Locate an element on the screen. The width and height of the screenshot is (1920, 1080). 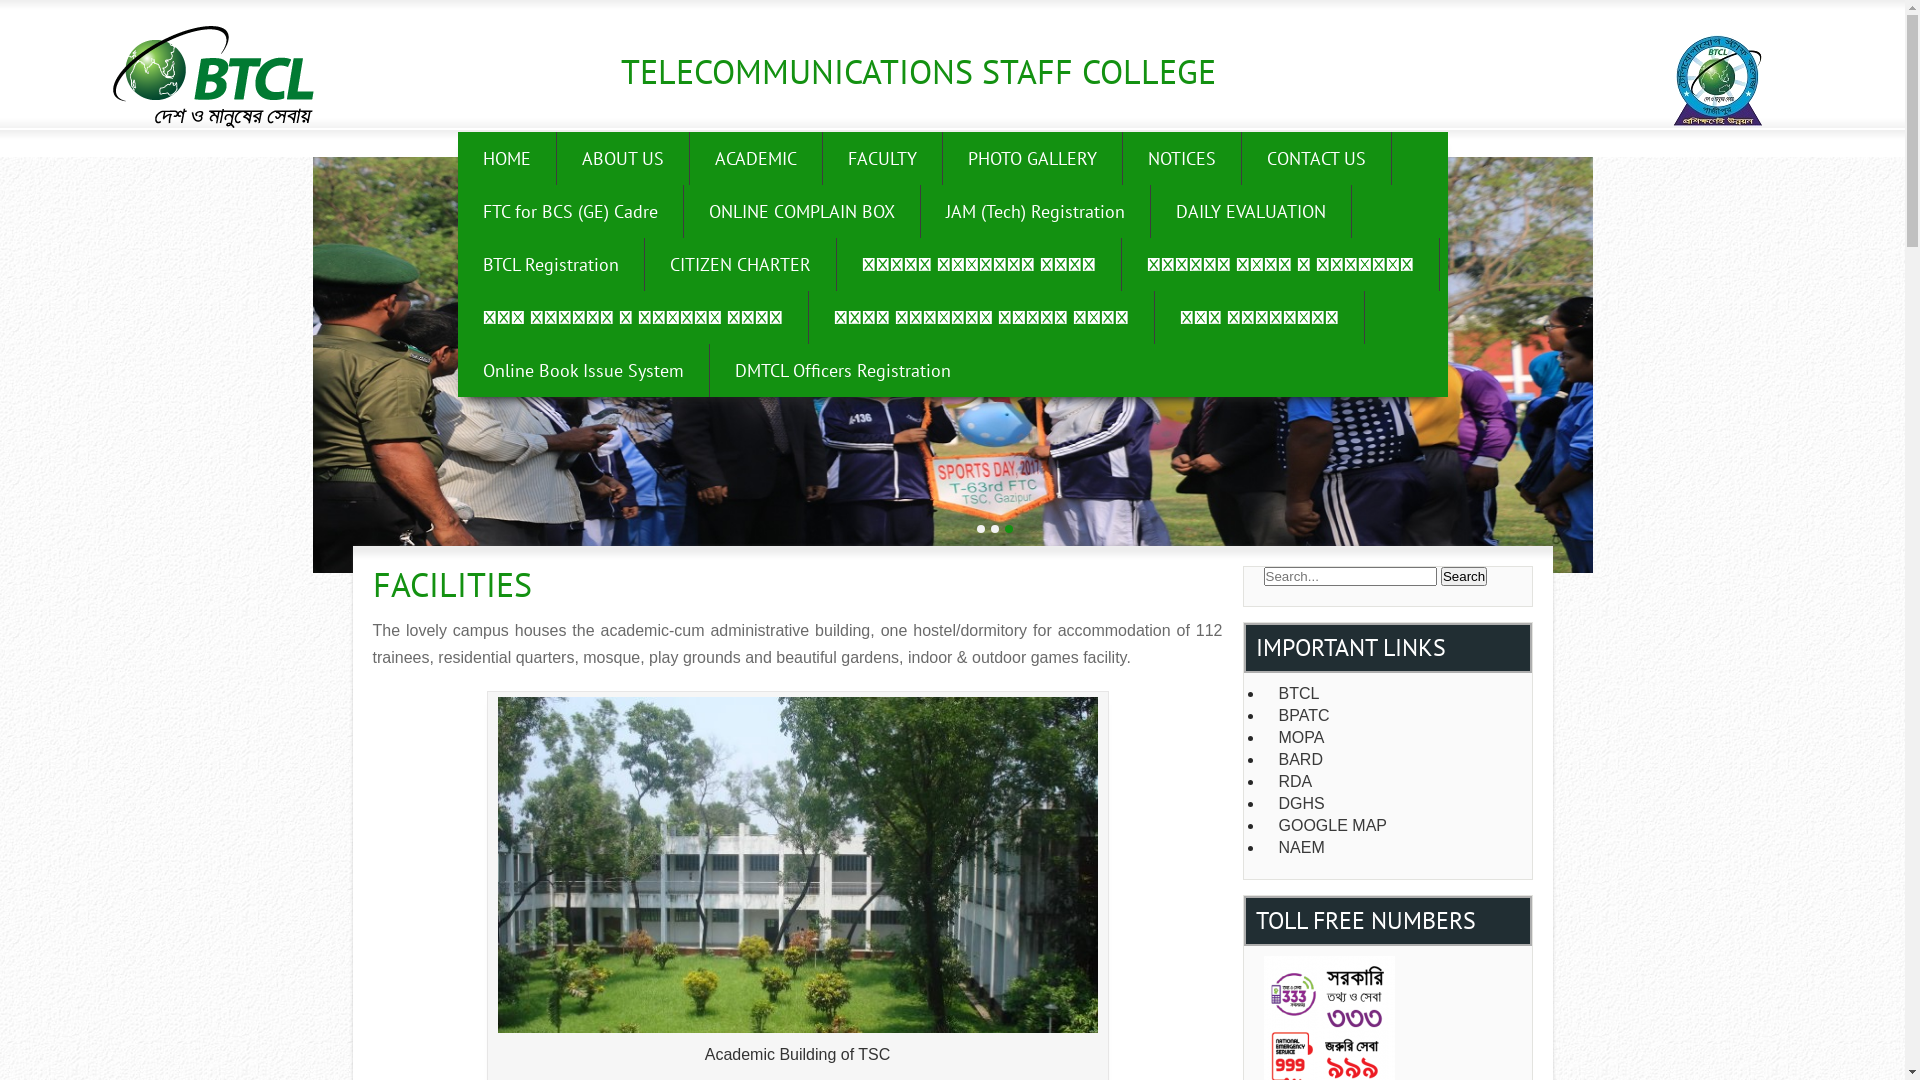
Online Book Issue System is located at coordinates (584, 370).